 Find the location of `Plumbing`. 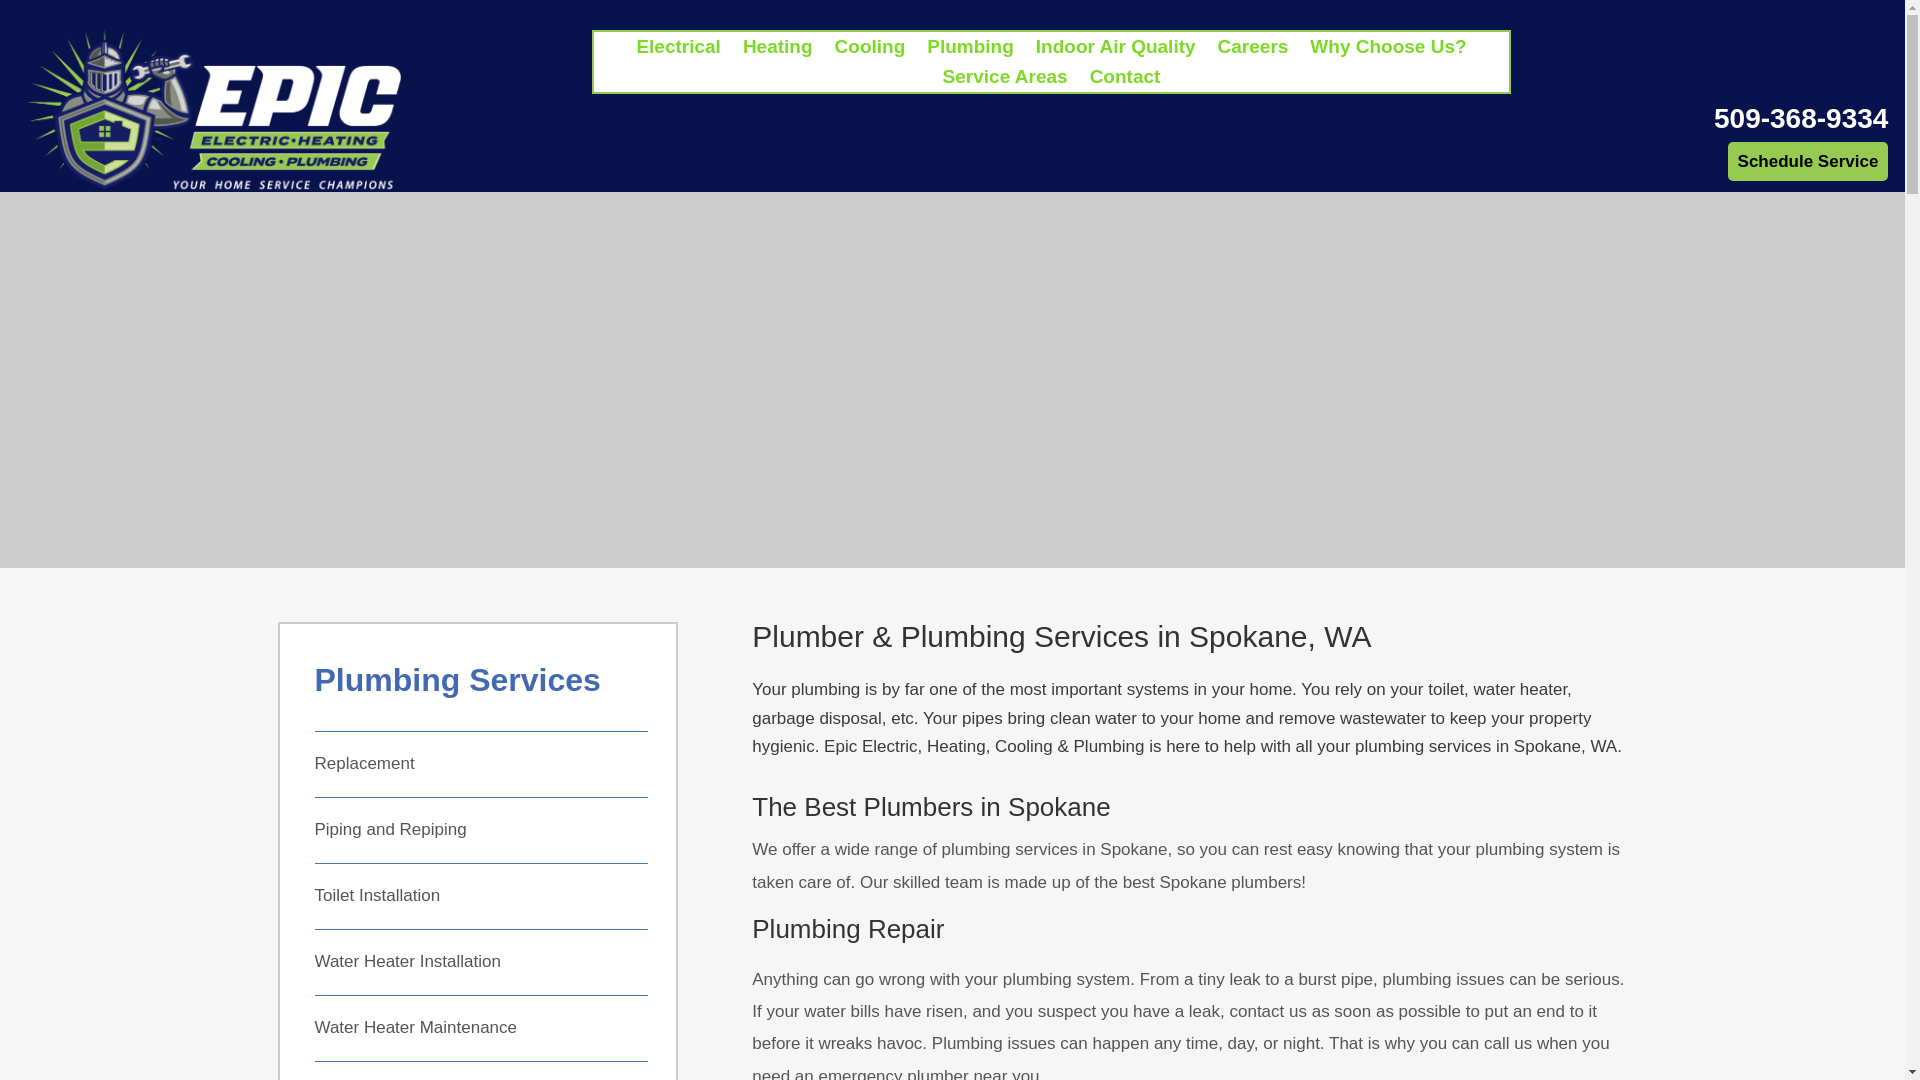

Plumbing is located at coordinates (970, 50).